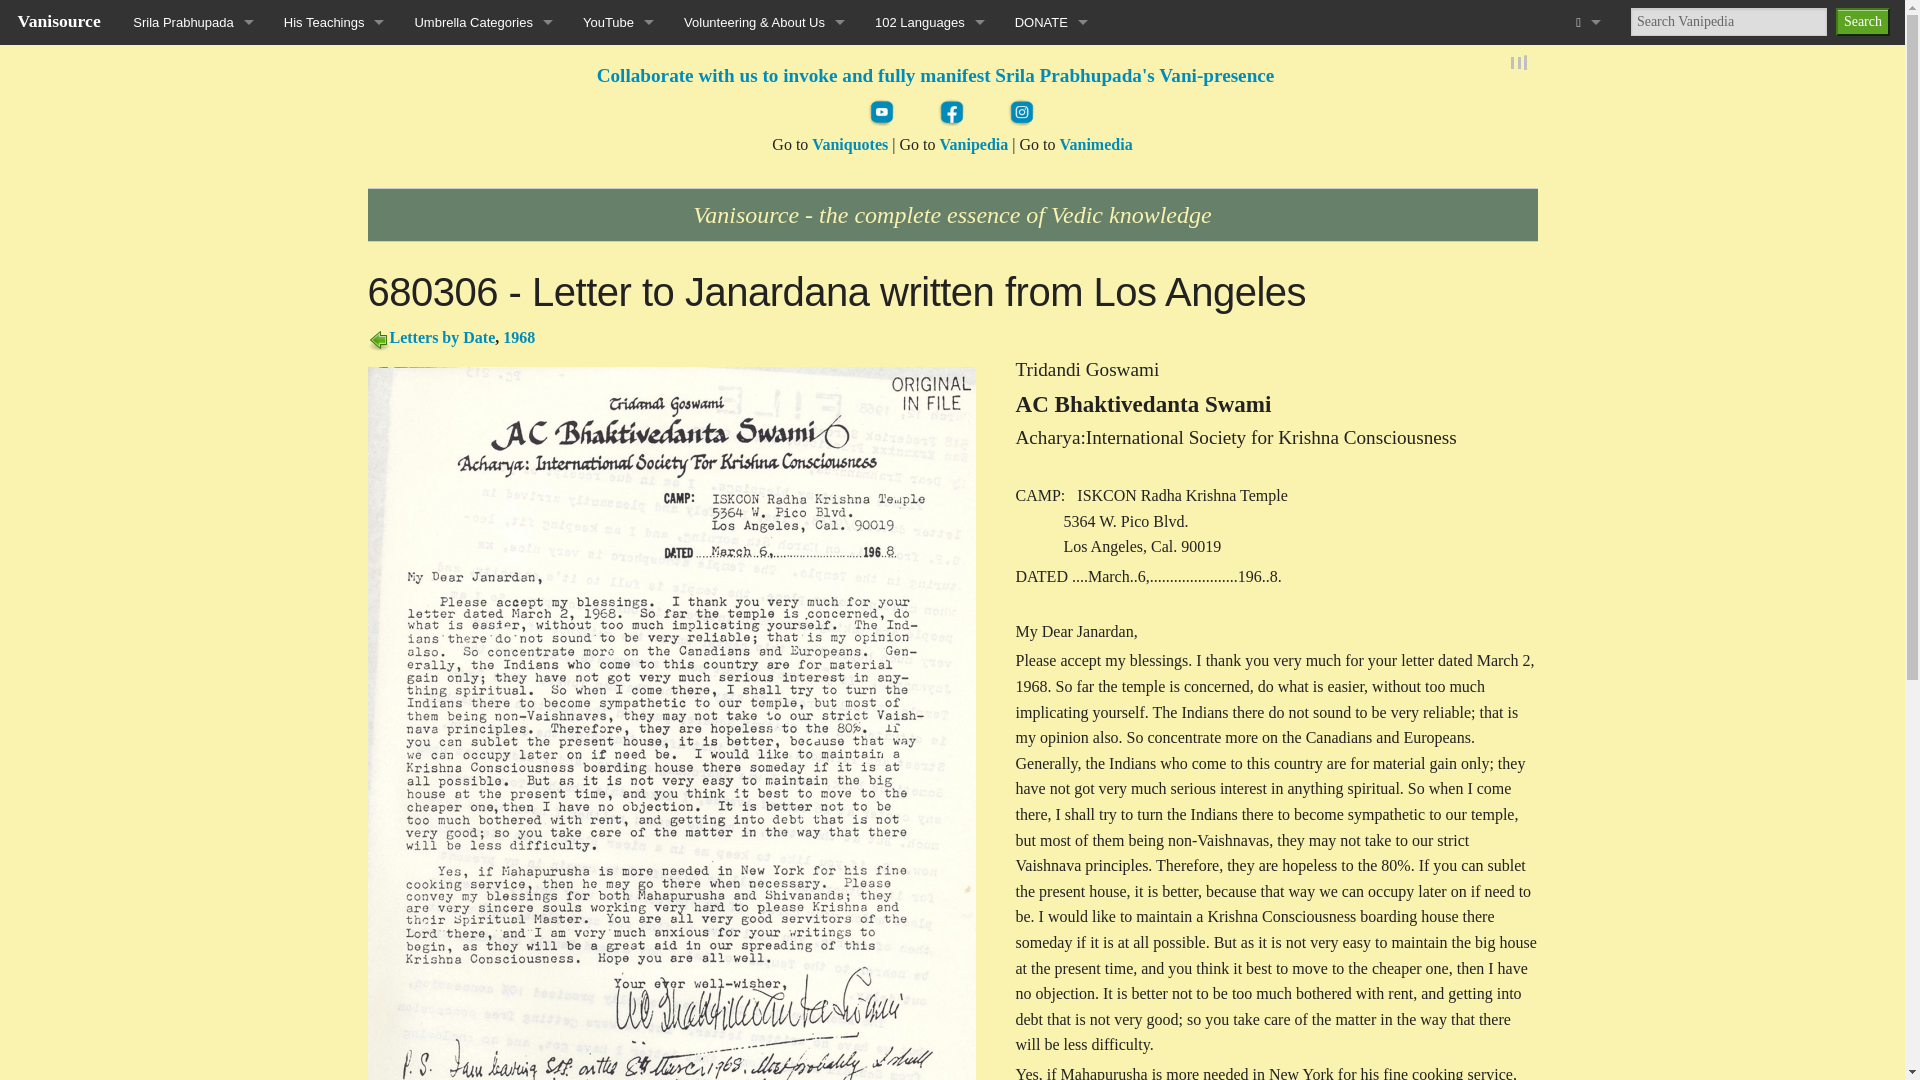  What do you see at coordinates (192, 22) in the screenshot?
I see `Srila Prabhupada` at bounding box center [192, 22].